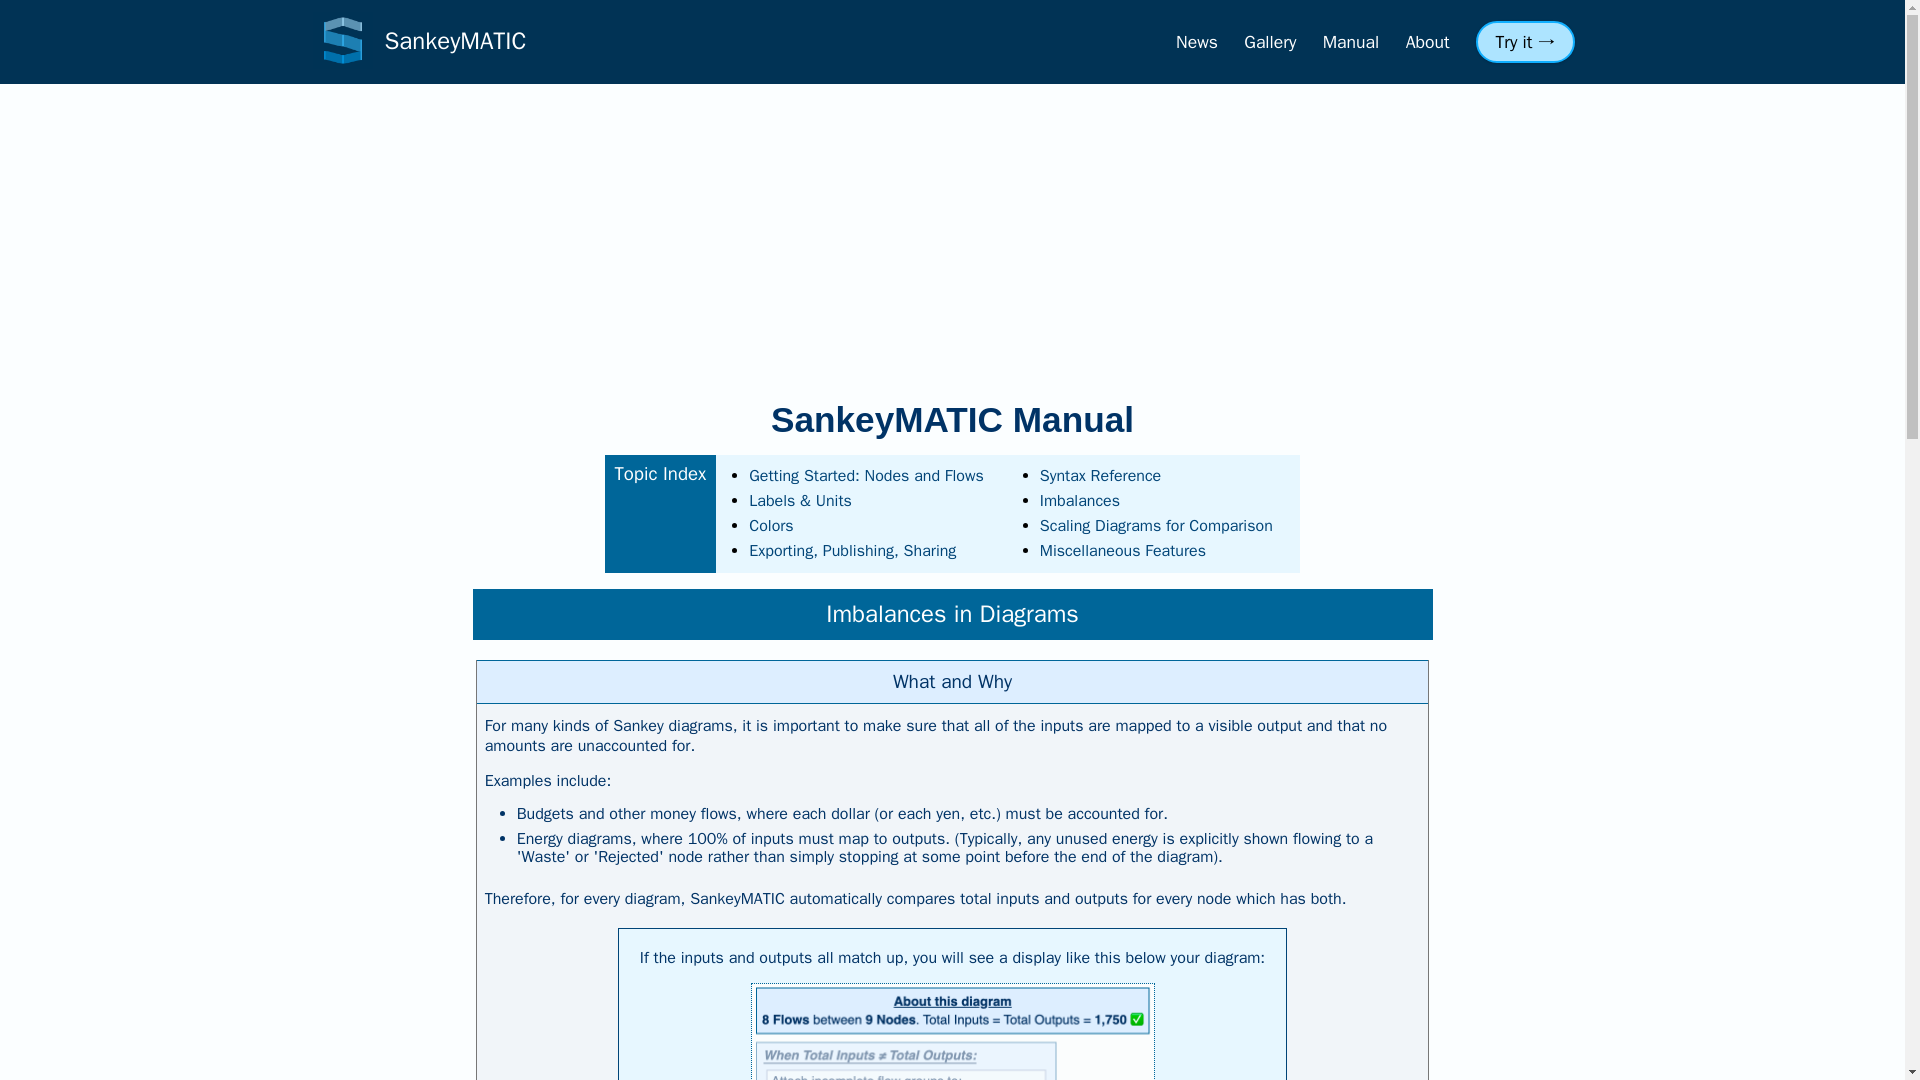 The height and width of the screenshot is (1080, 1920). Describe the element at coordinates (1196, 42) in the screenshot. I see `News` at that location.